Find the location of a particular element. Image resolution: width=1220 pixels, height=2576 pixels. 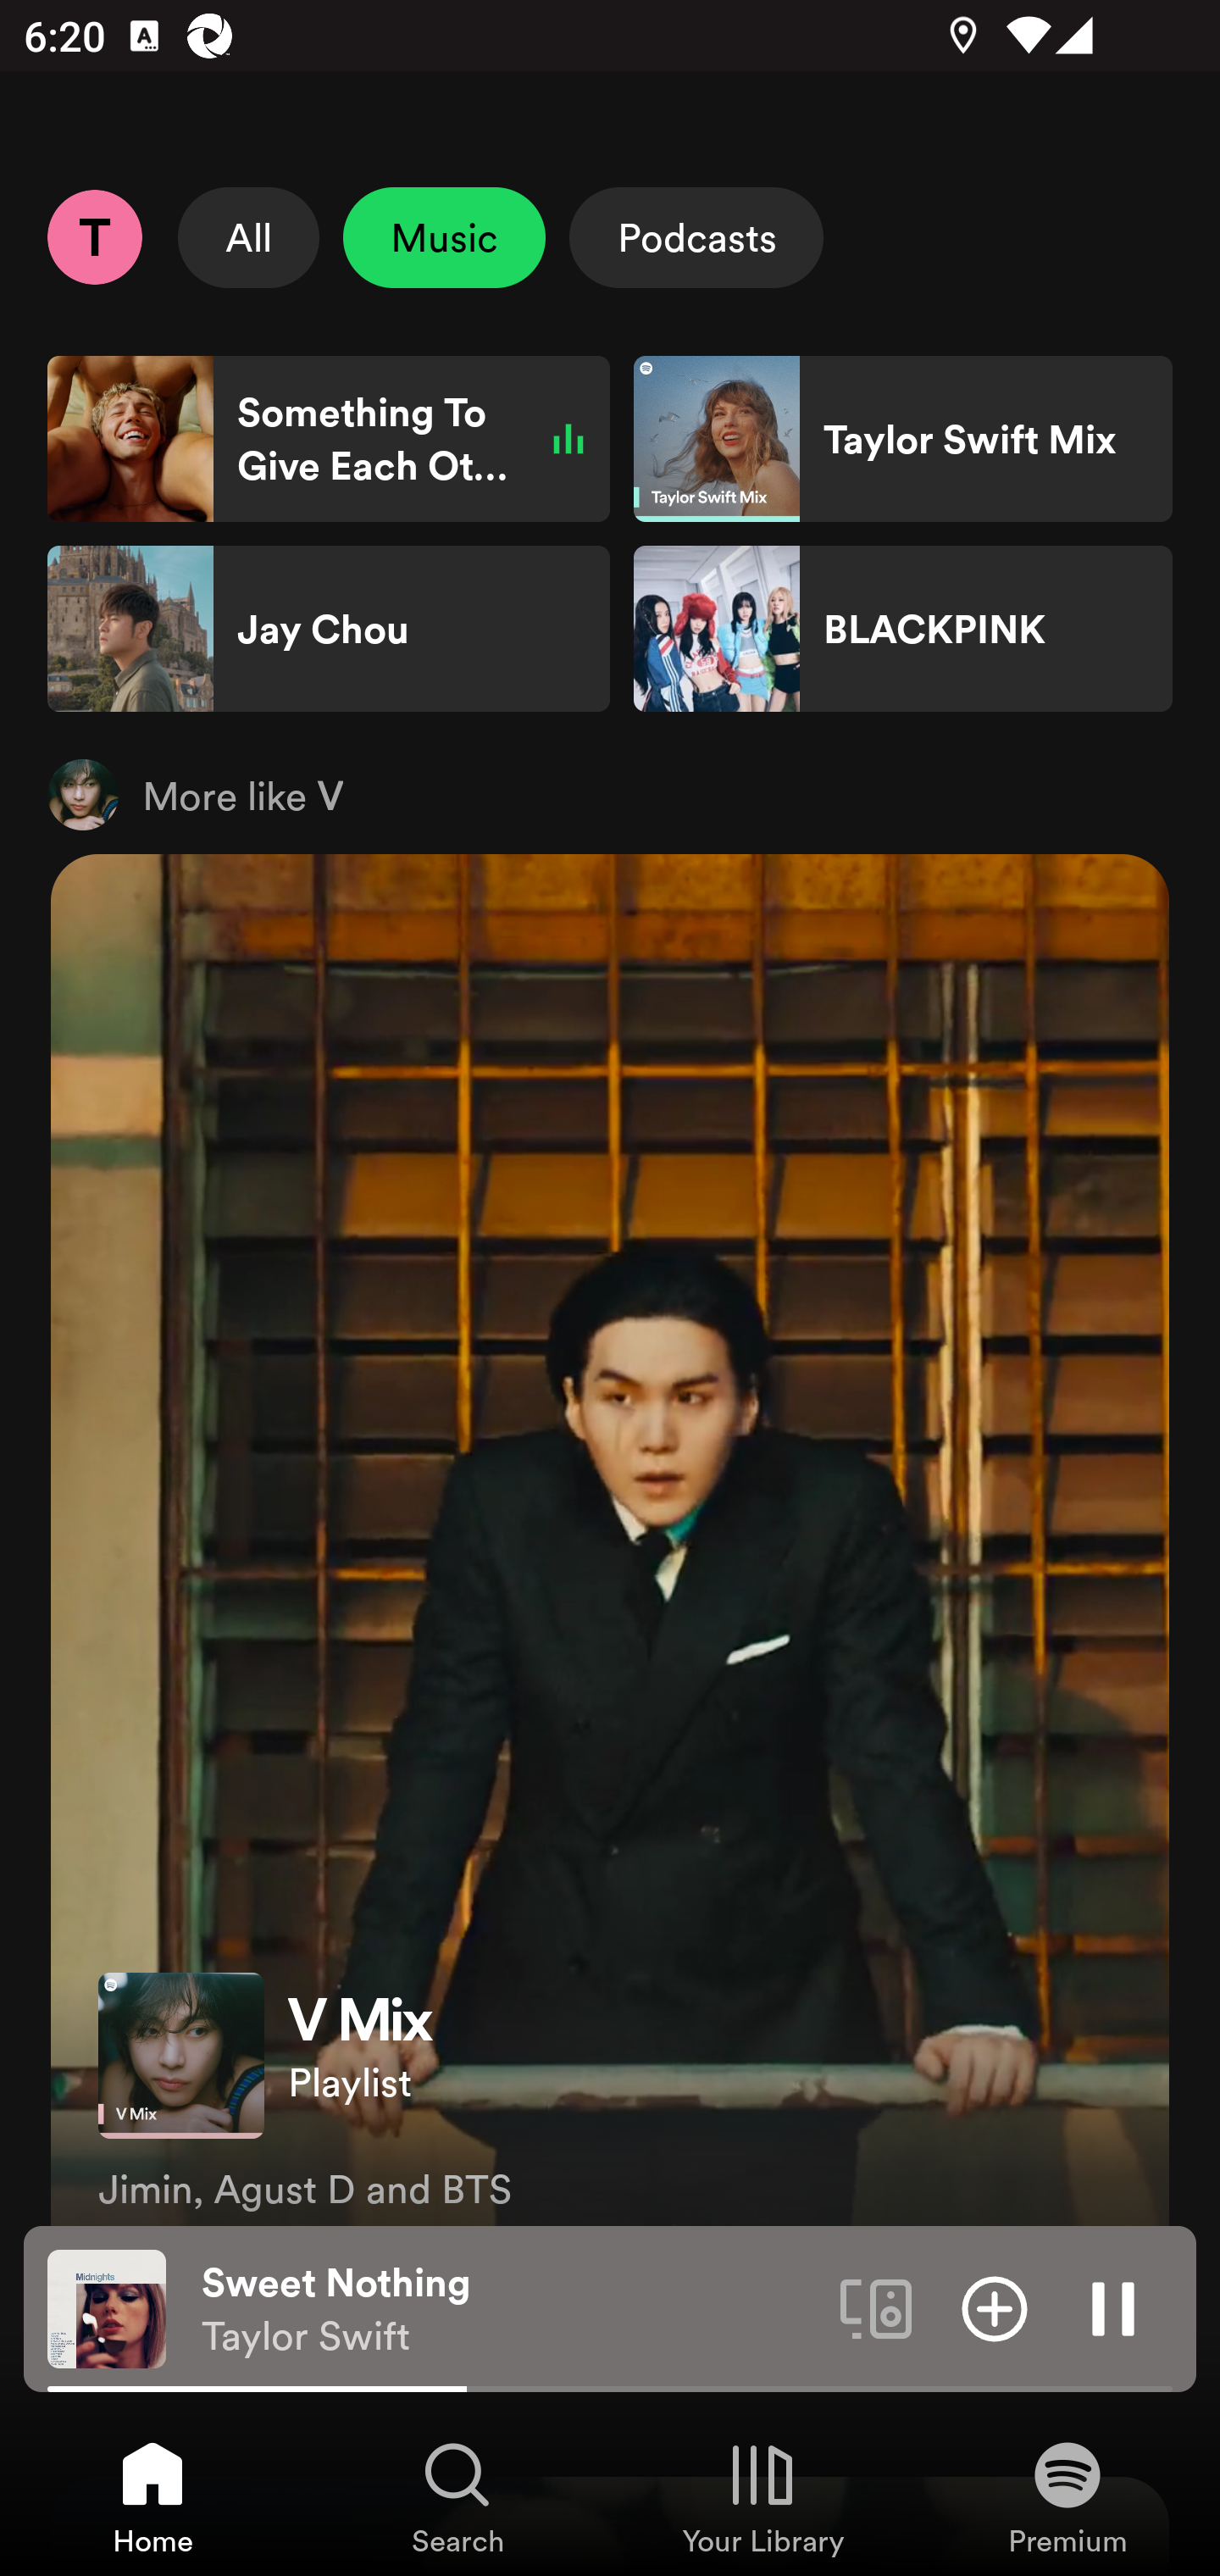

All Select All is located at coordinates (249, 237).